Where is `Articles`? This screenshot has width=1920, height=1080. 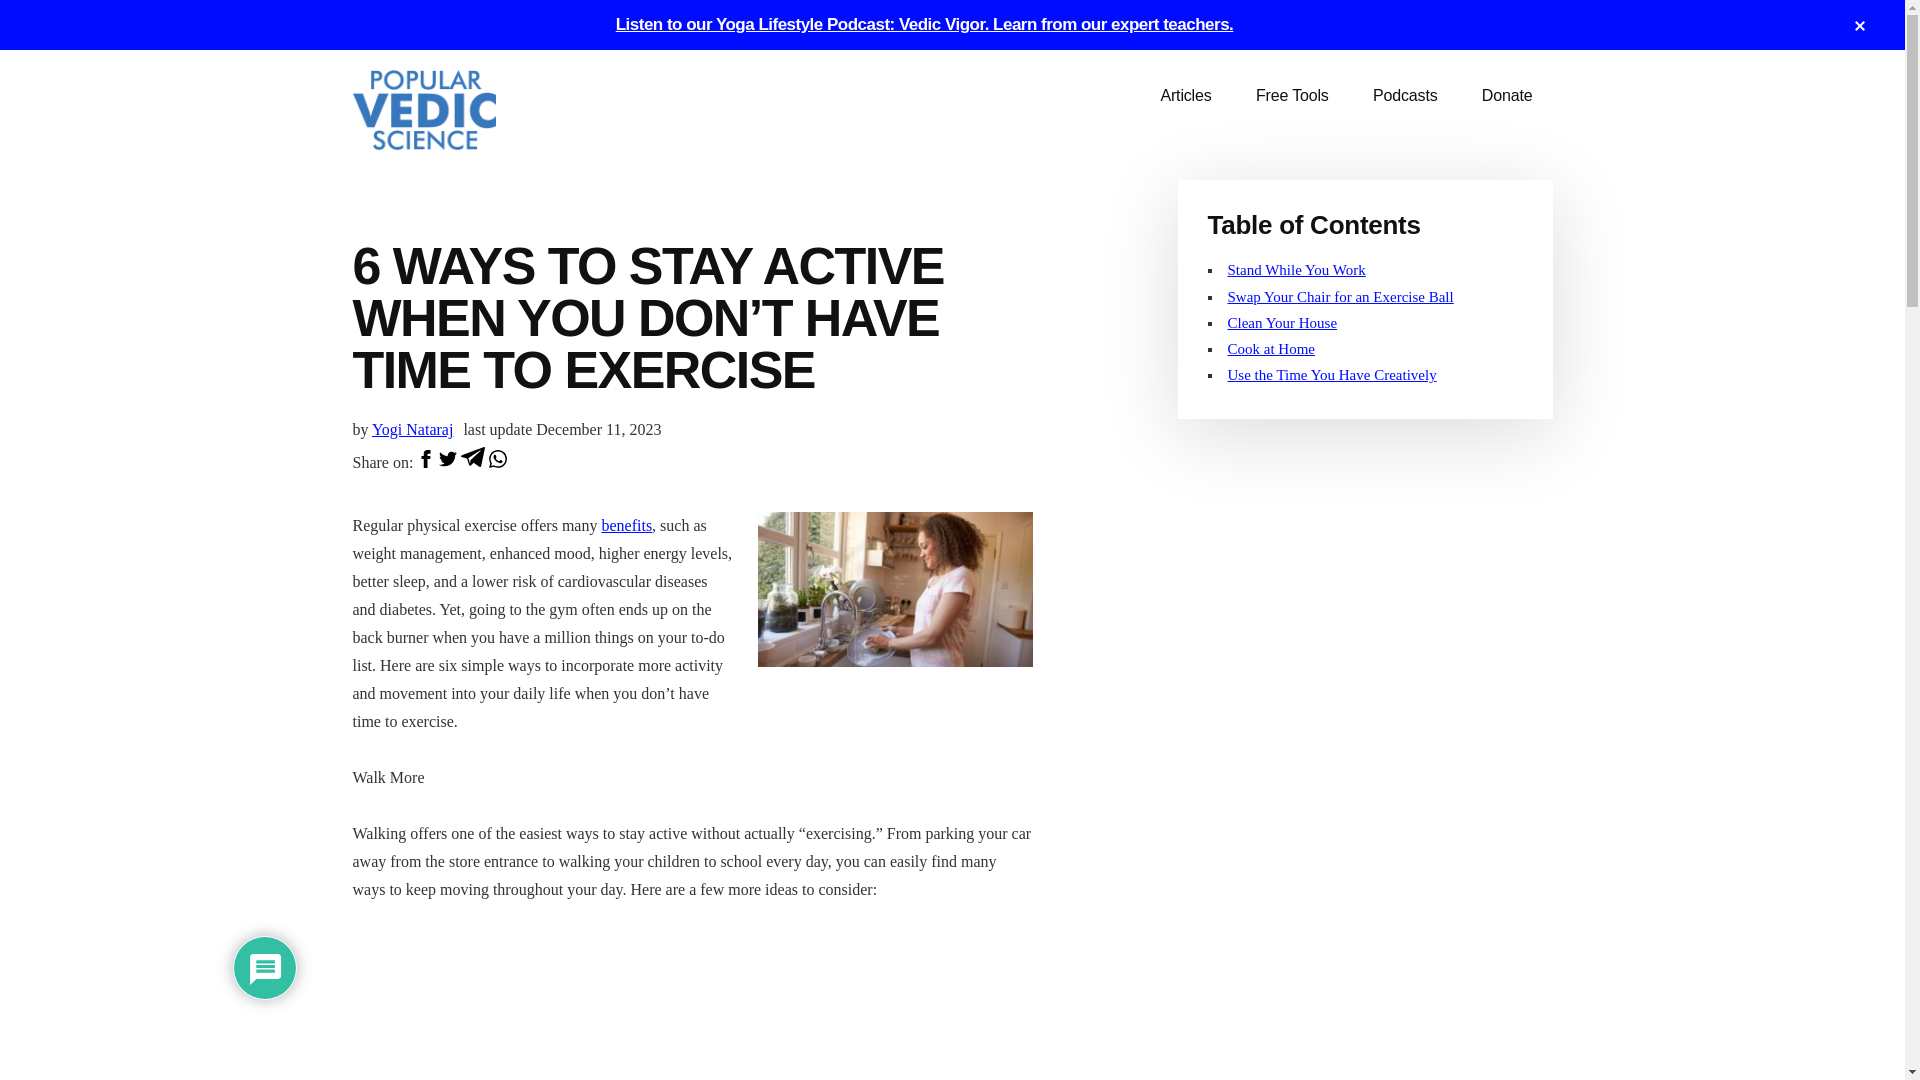 Articles is located at coordinates (1185, 96).